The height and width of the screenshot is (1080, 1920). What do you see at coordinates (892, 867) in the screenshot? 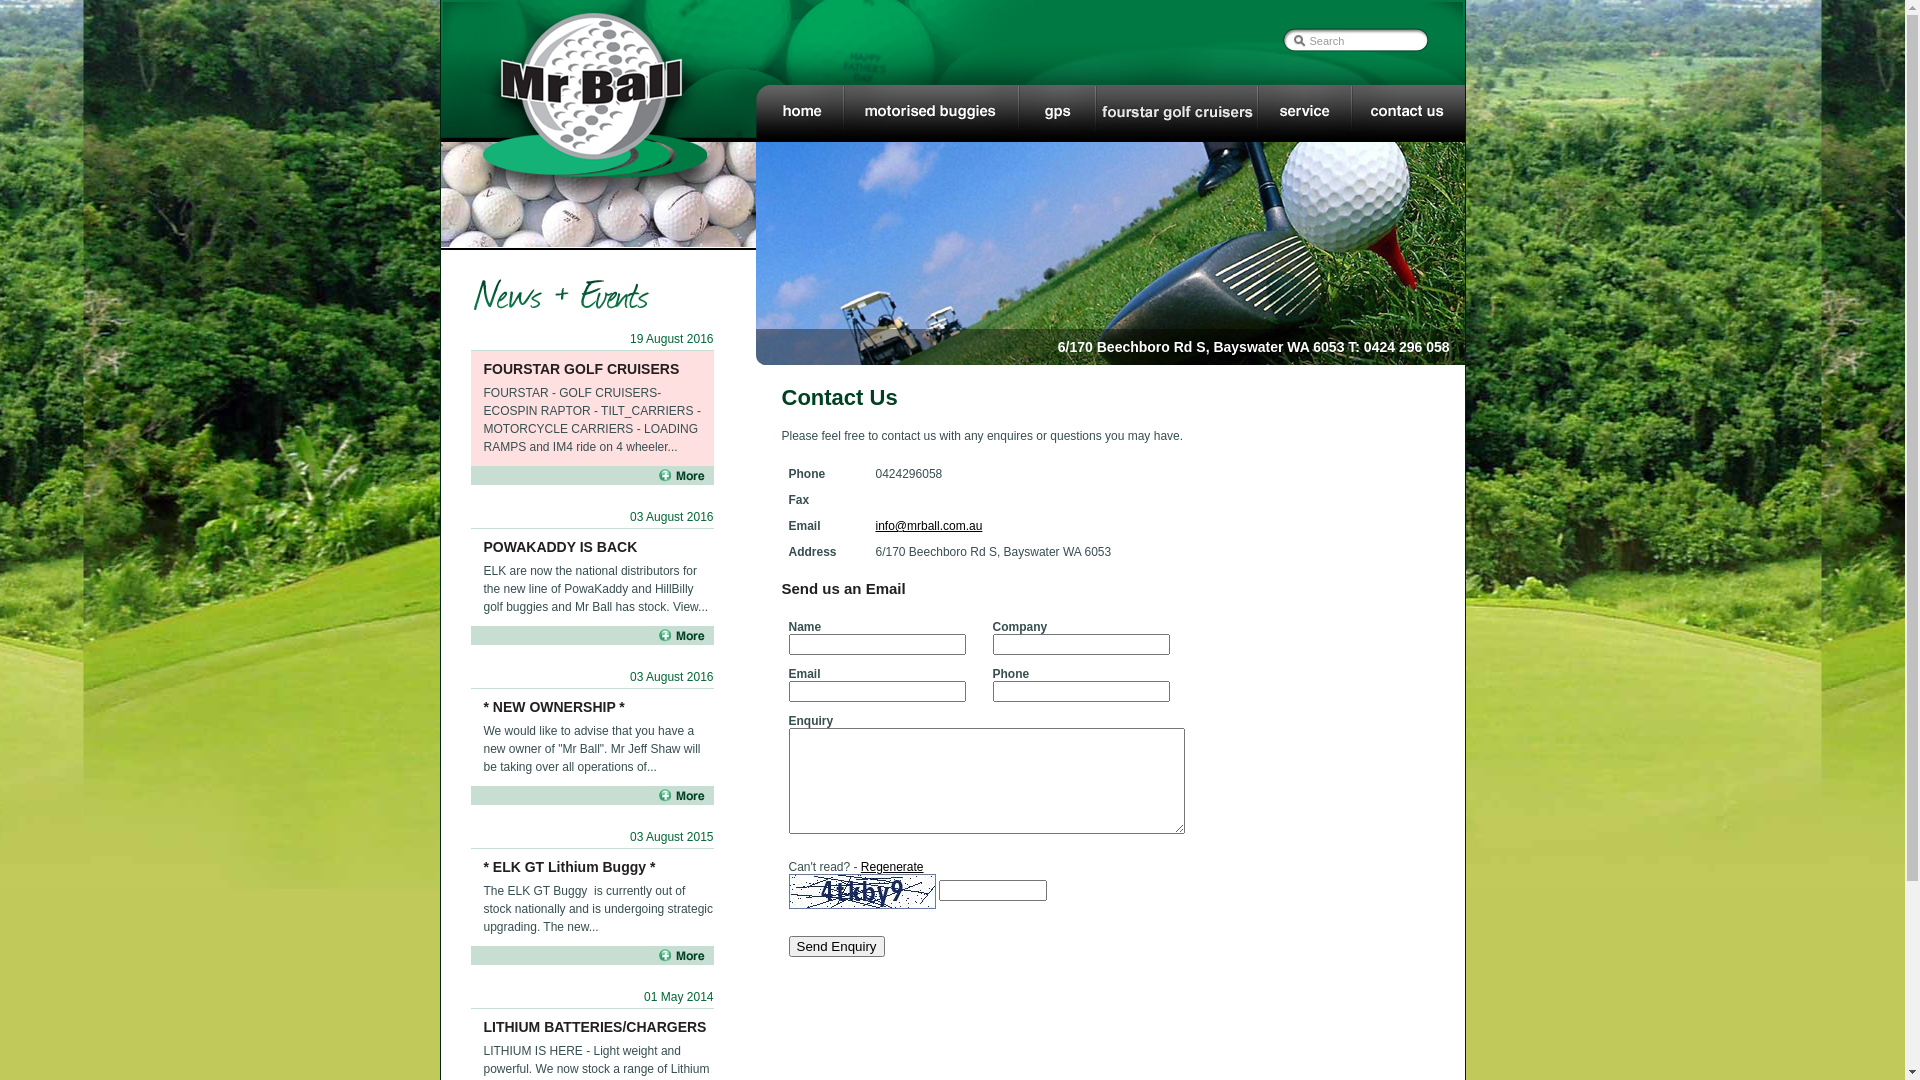
I see `Regenerate` at bounding box center [892, 867].